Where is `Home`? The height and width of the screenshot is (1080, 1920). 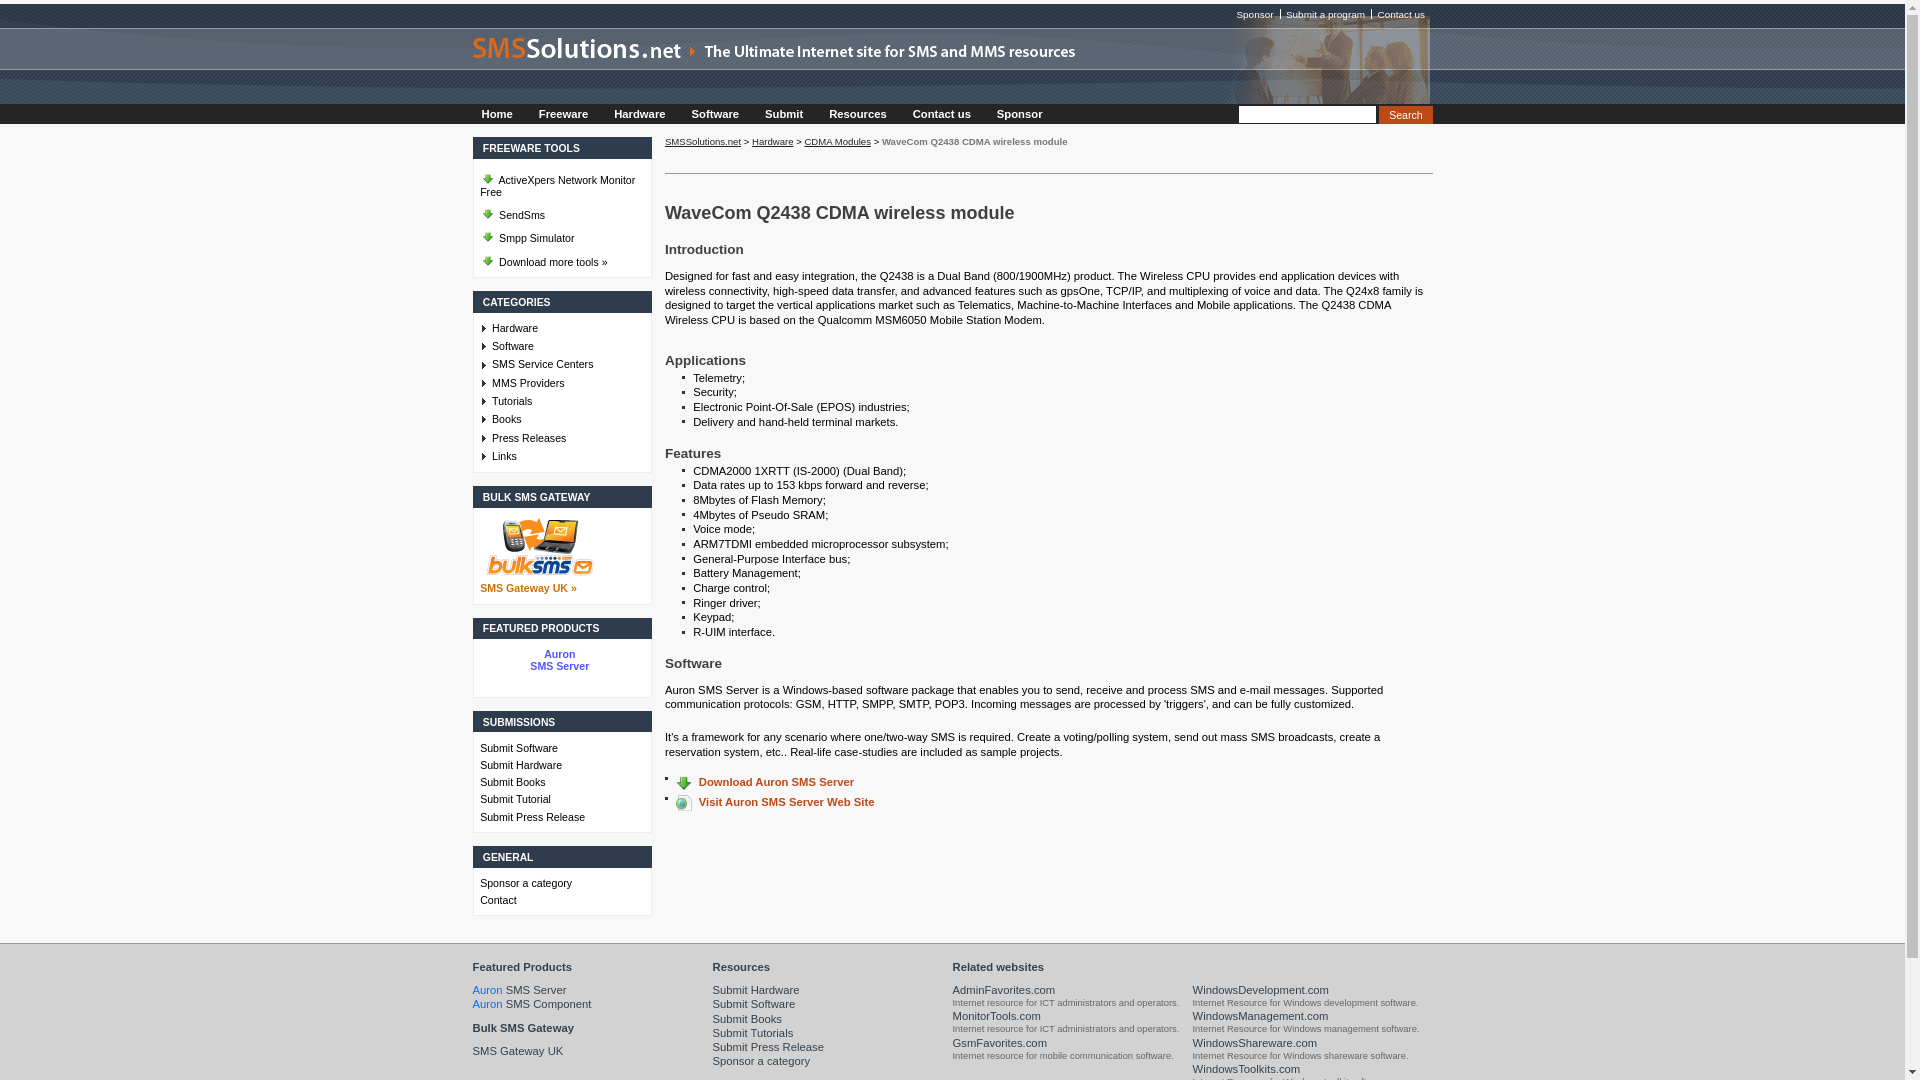 Home is located at coordinates (498, 114).